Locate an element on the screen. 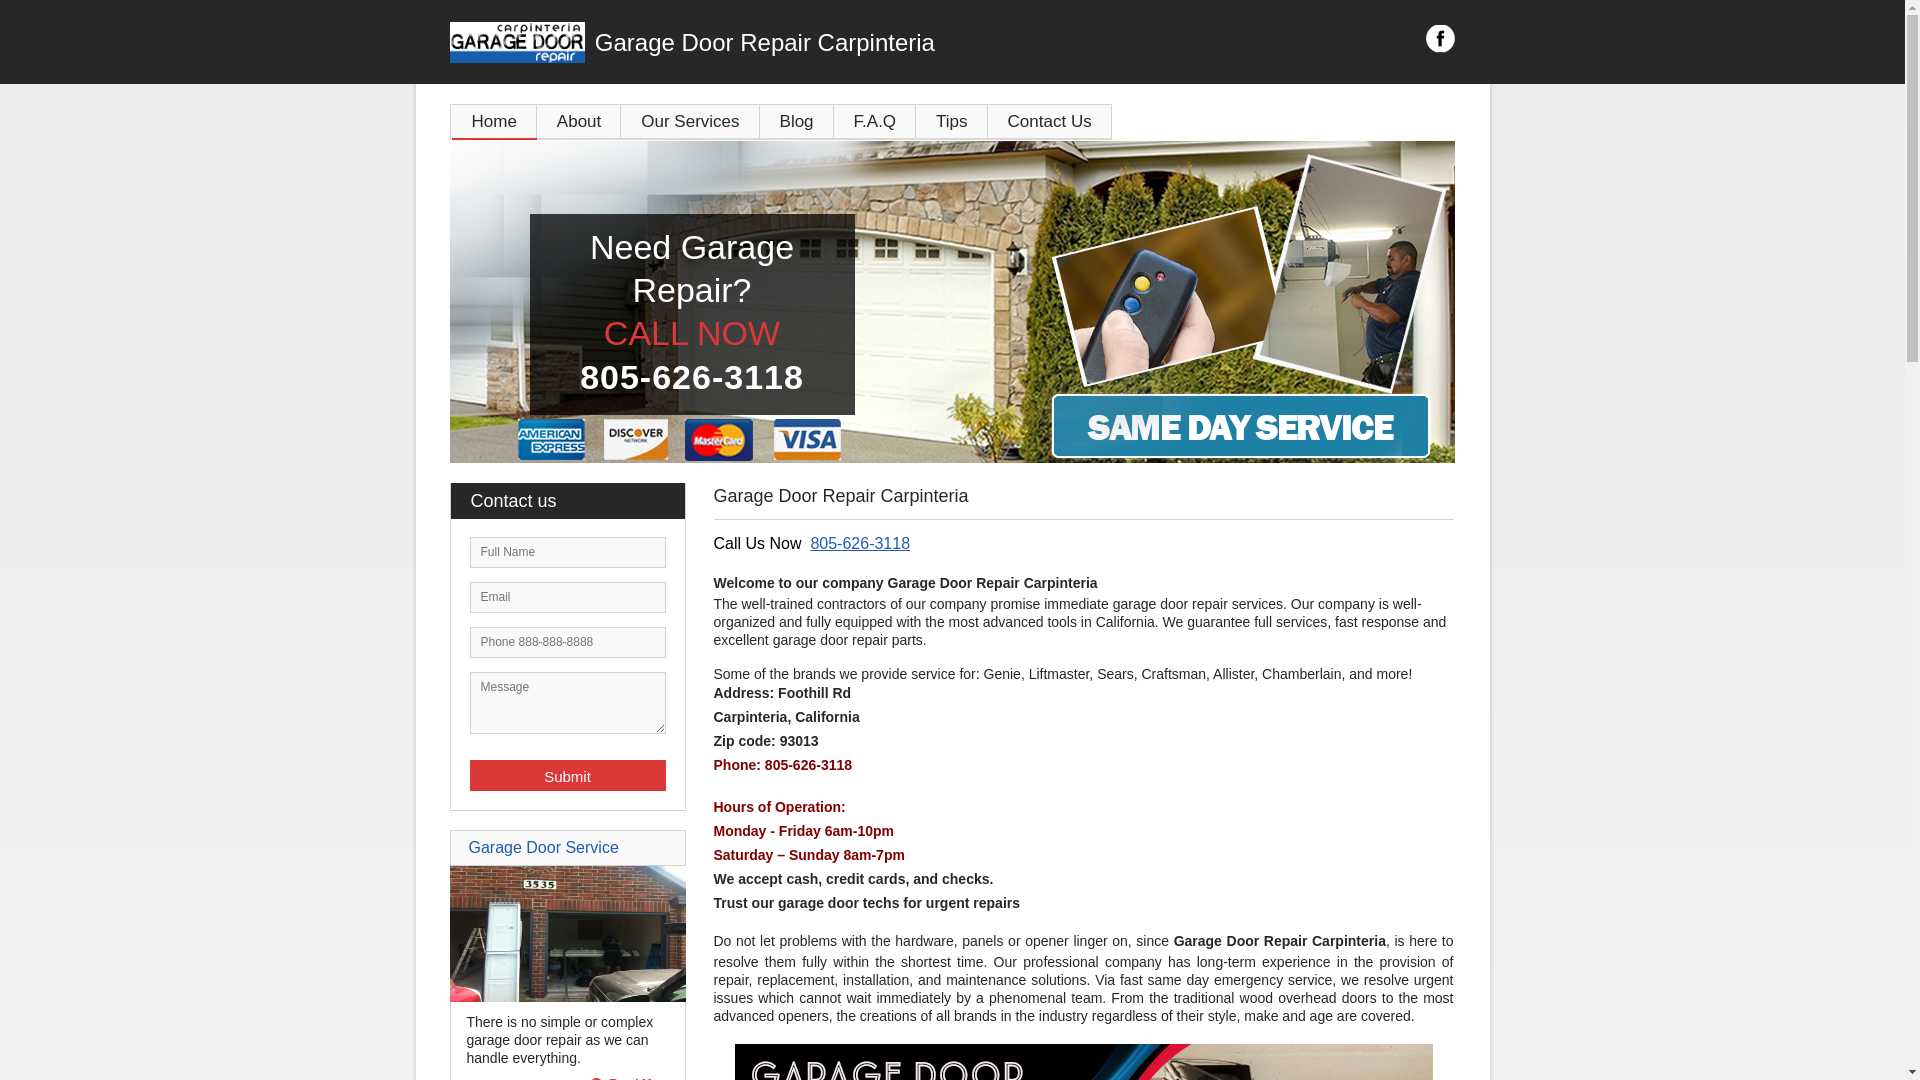  805-626-3118 is located at coordinates (860, 542).